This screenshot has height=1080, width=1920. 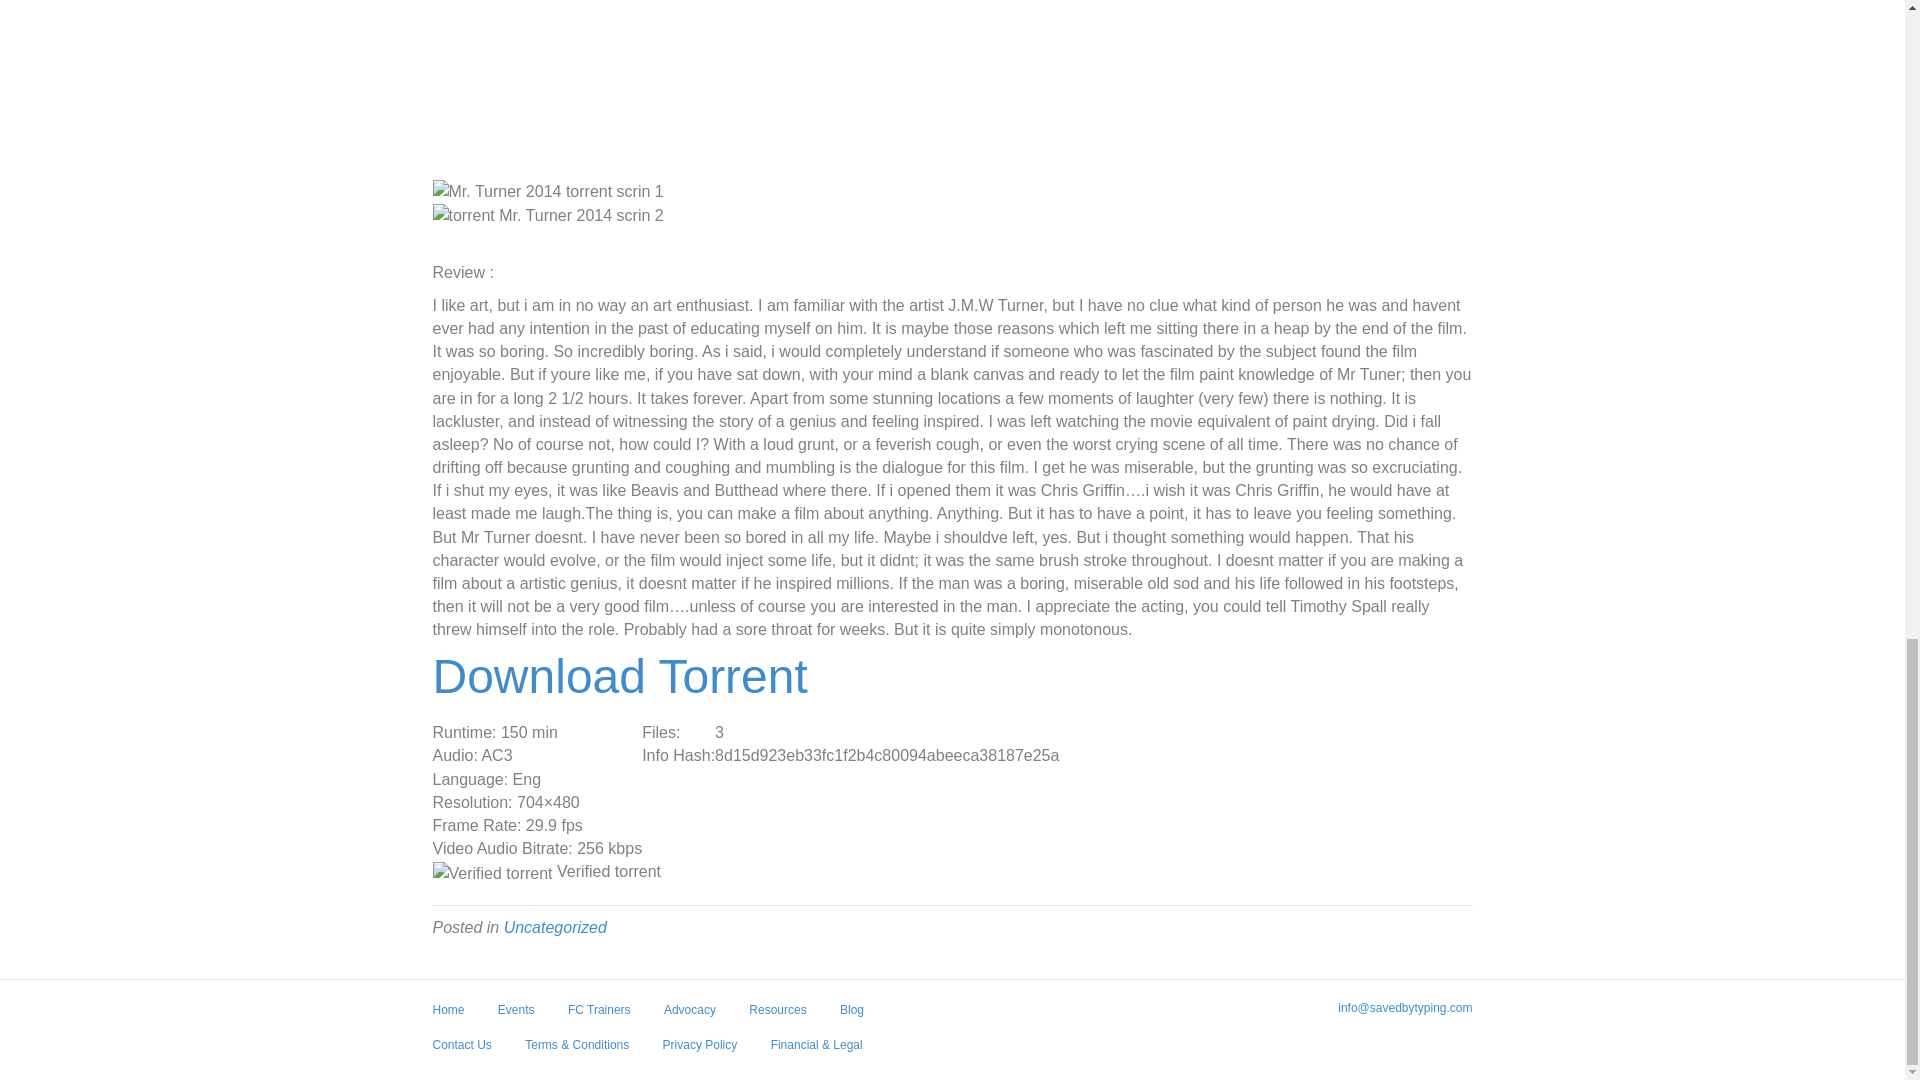 What do you see at coordinates (619, 687) in the screenshot?
I see `Download Torrent` at bounding box center [619, 687].